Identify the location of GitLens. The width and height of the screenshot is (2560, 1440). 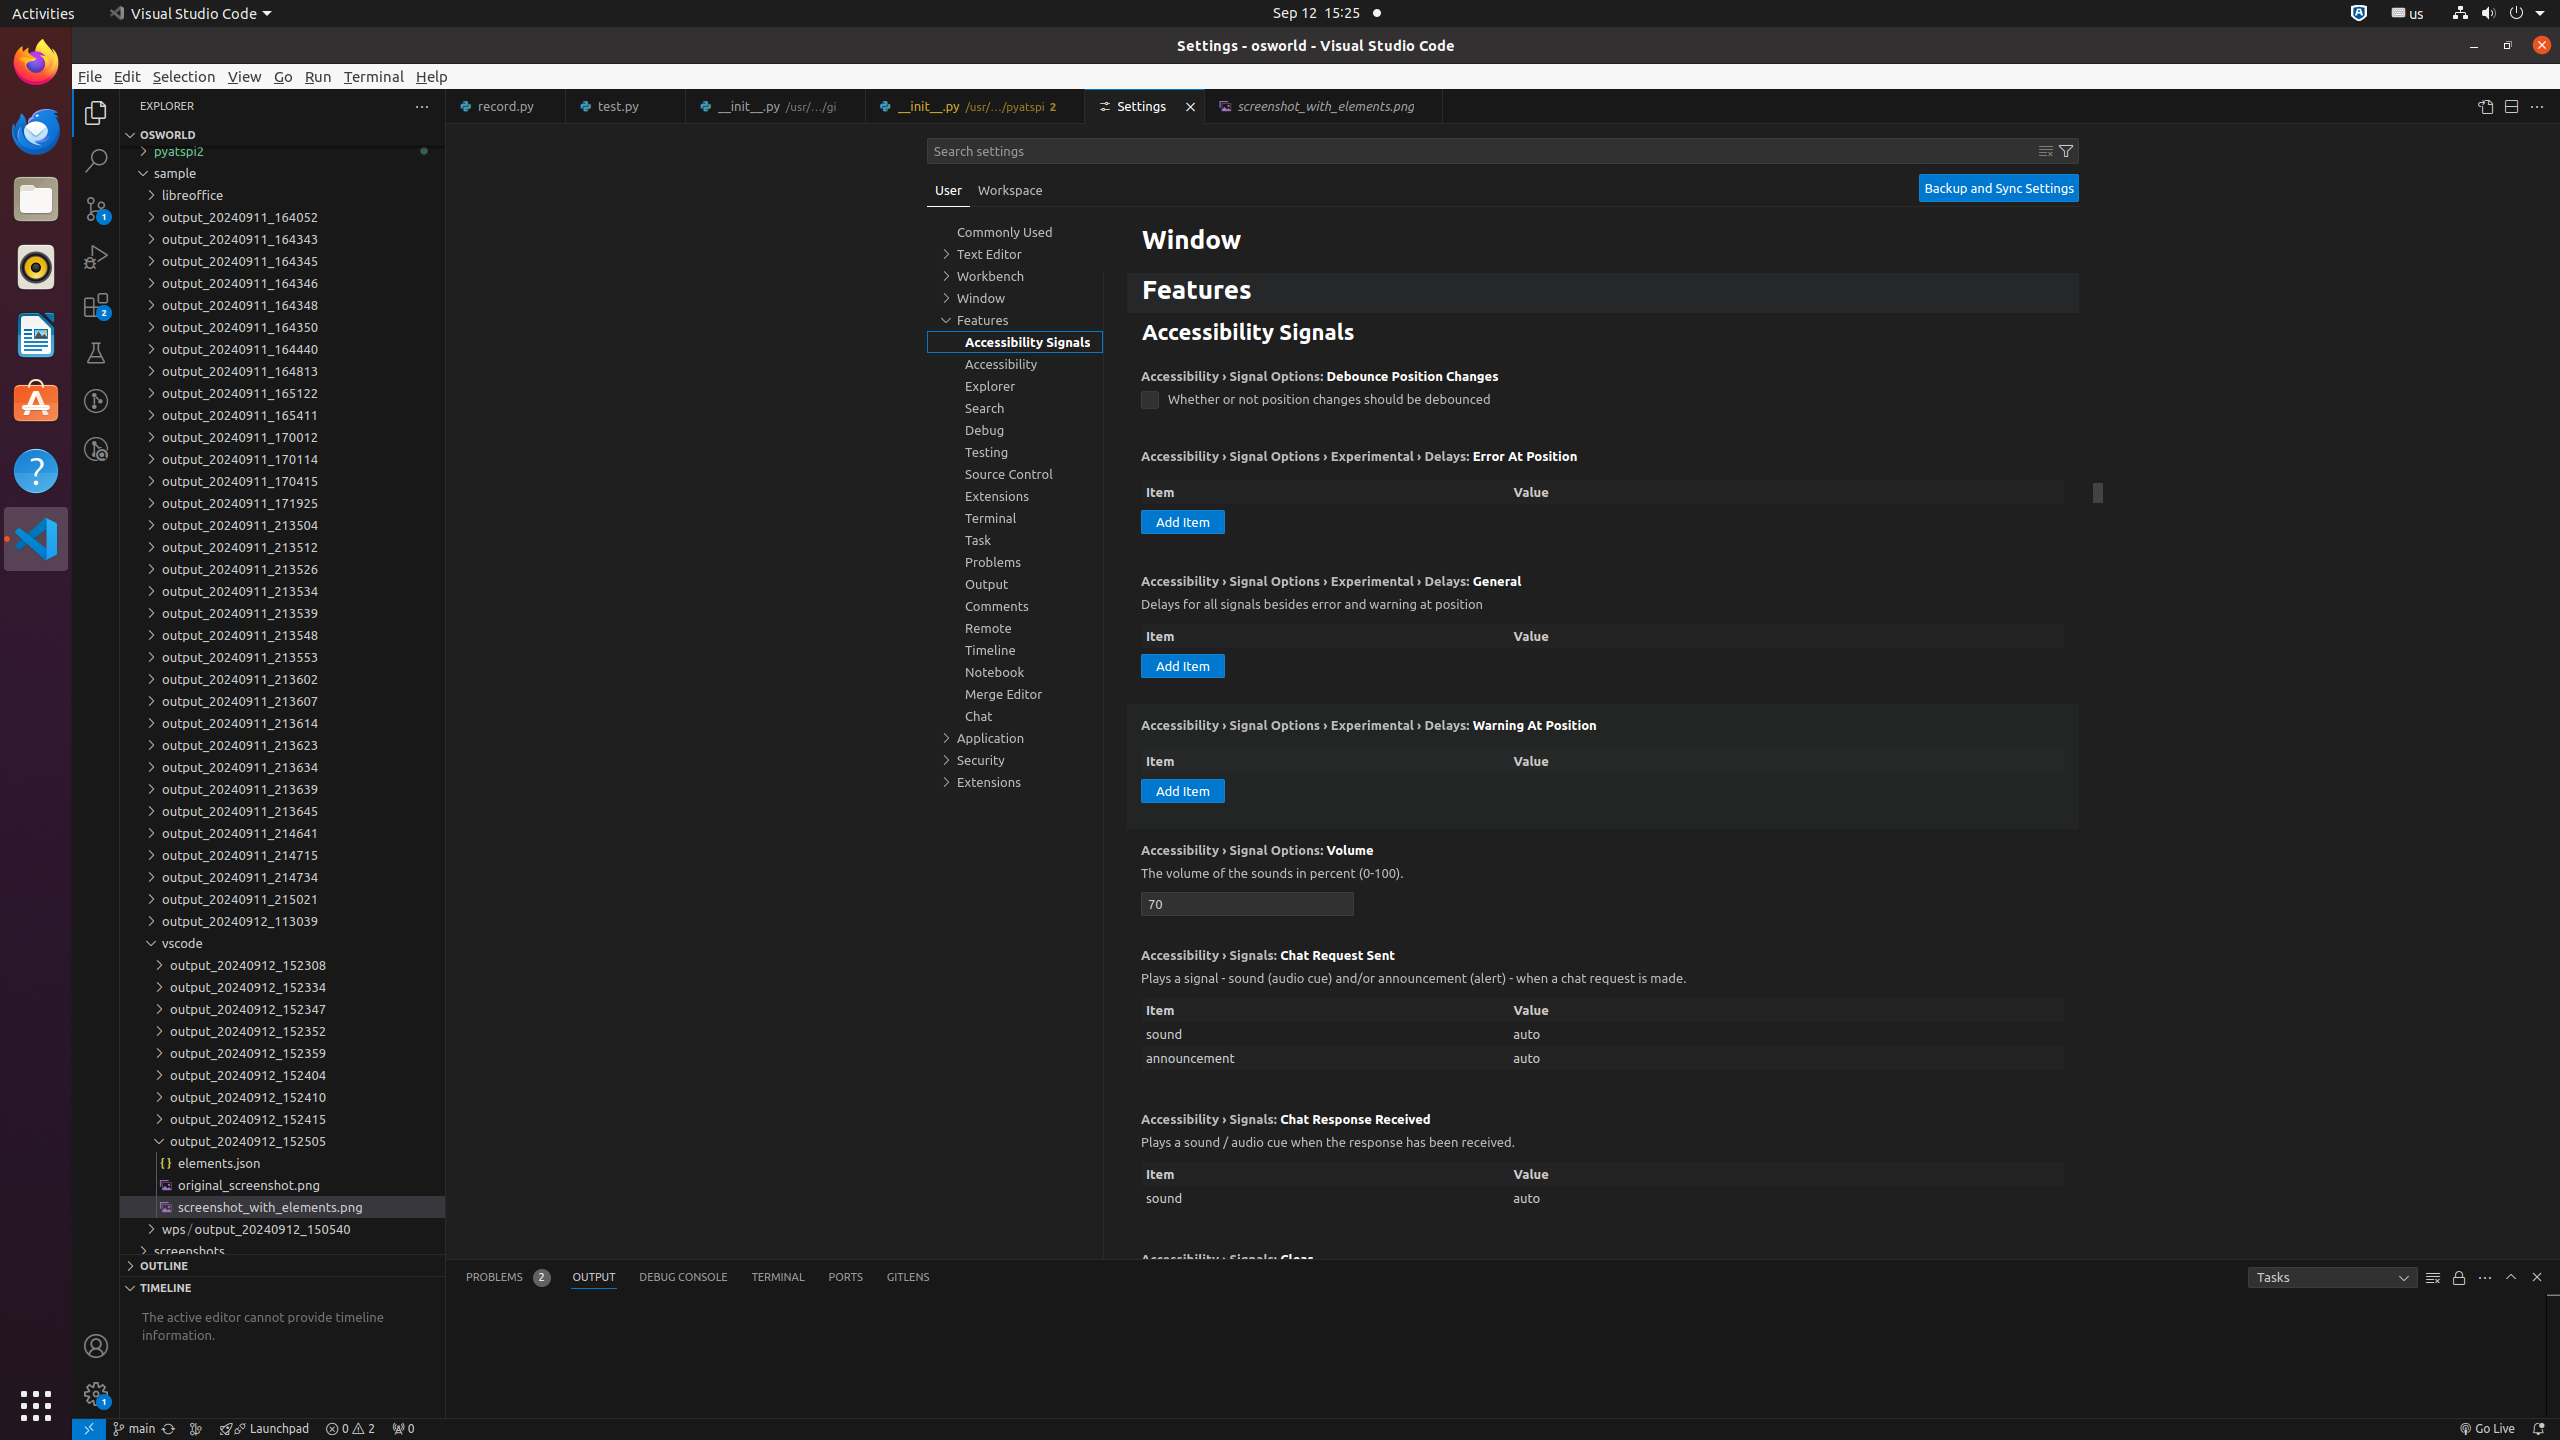
(908, 1278).